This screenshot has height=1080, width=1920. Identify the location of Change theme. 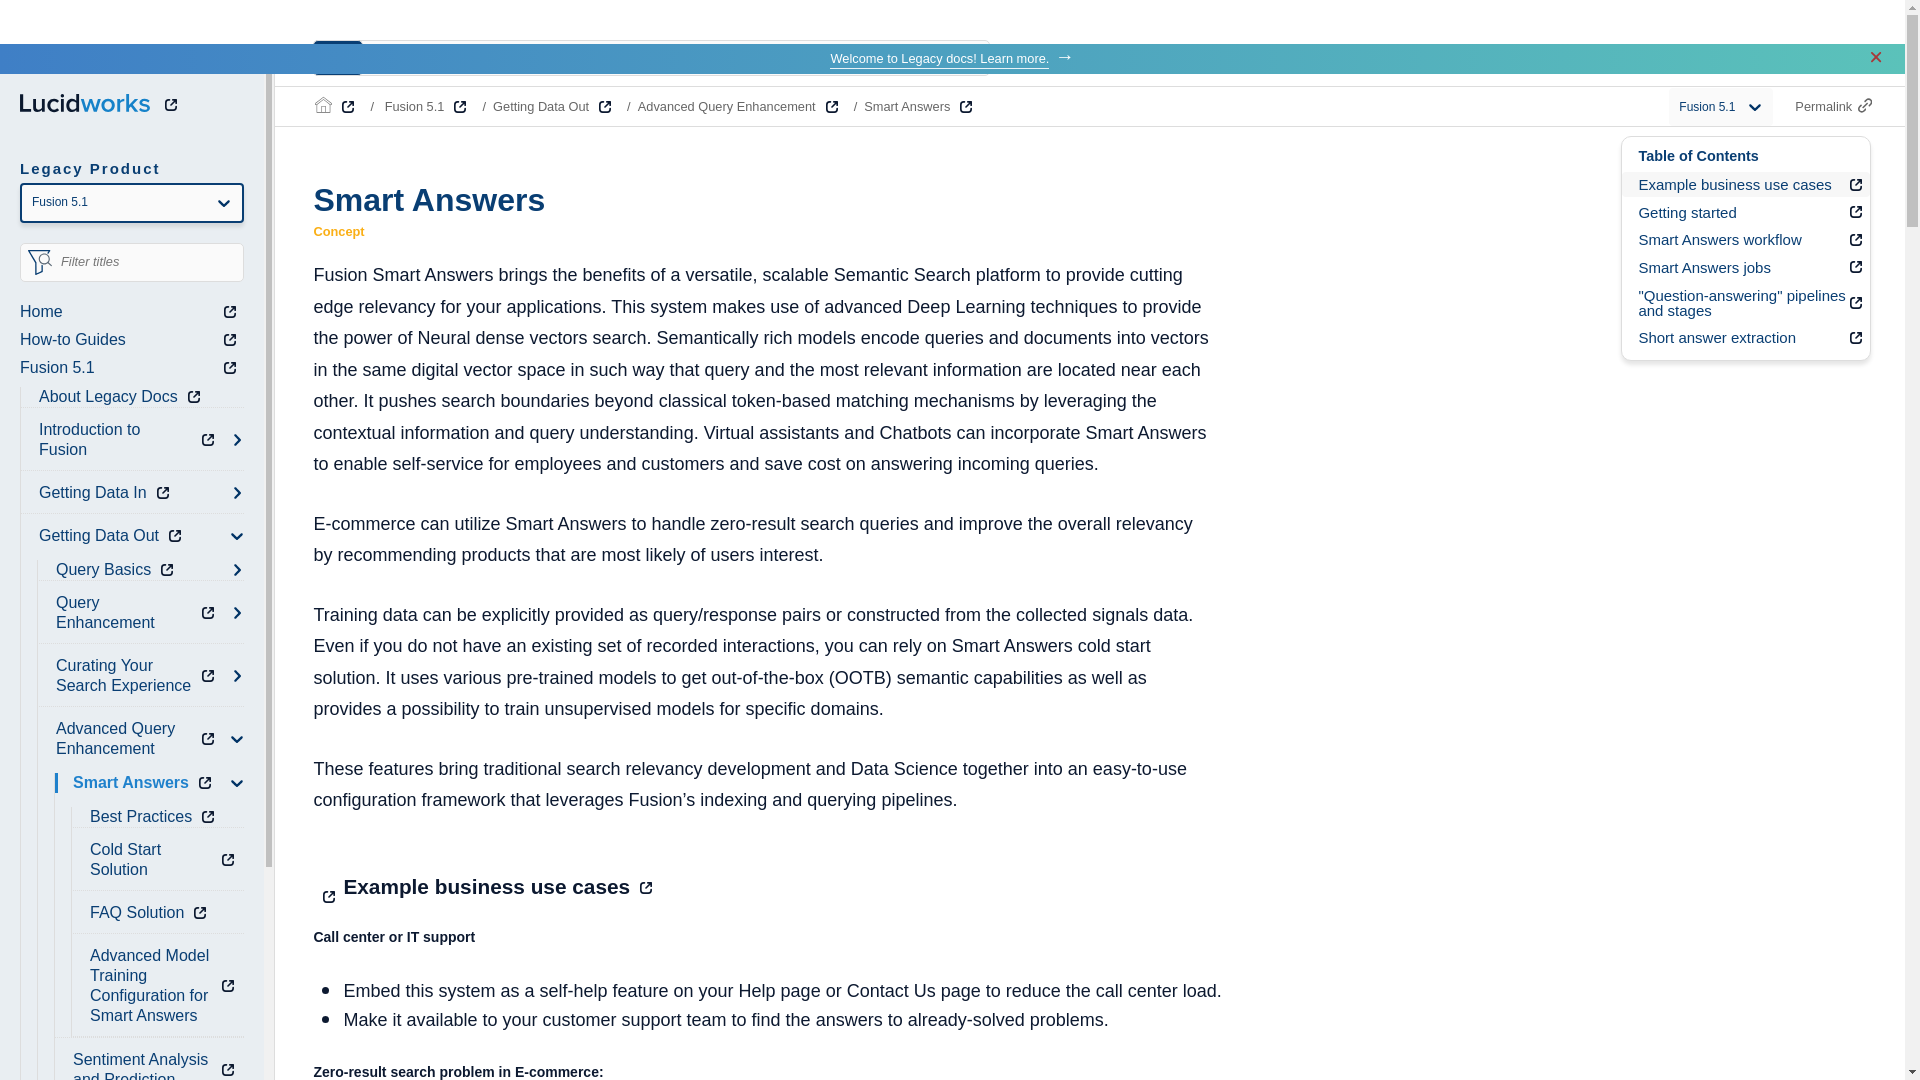
(1865, 58).